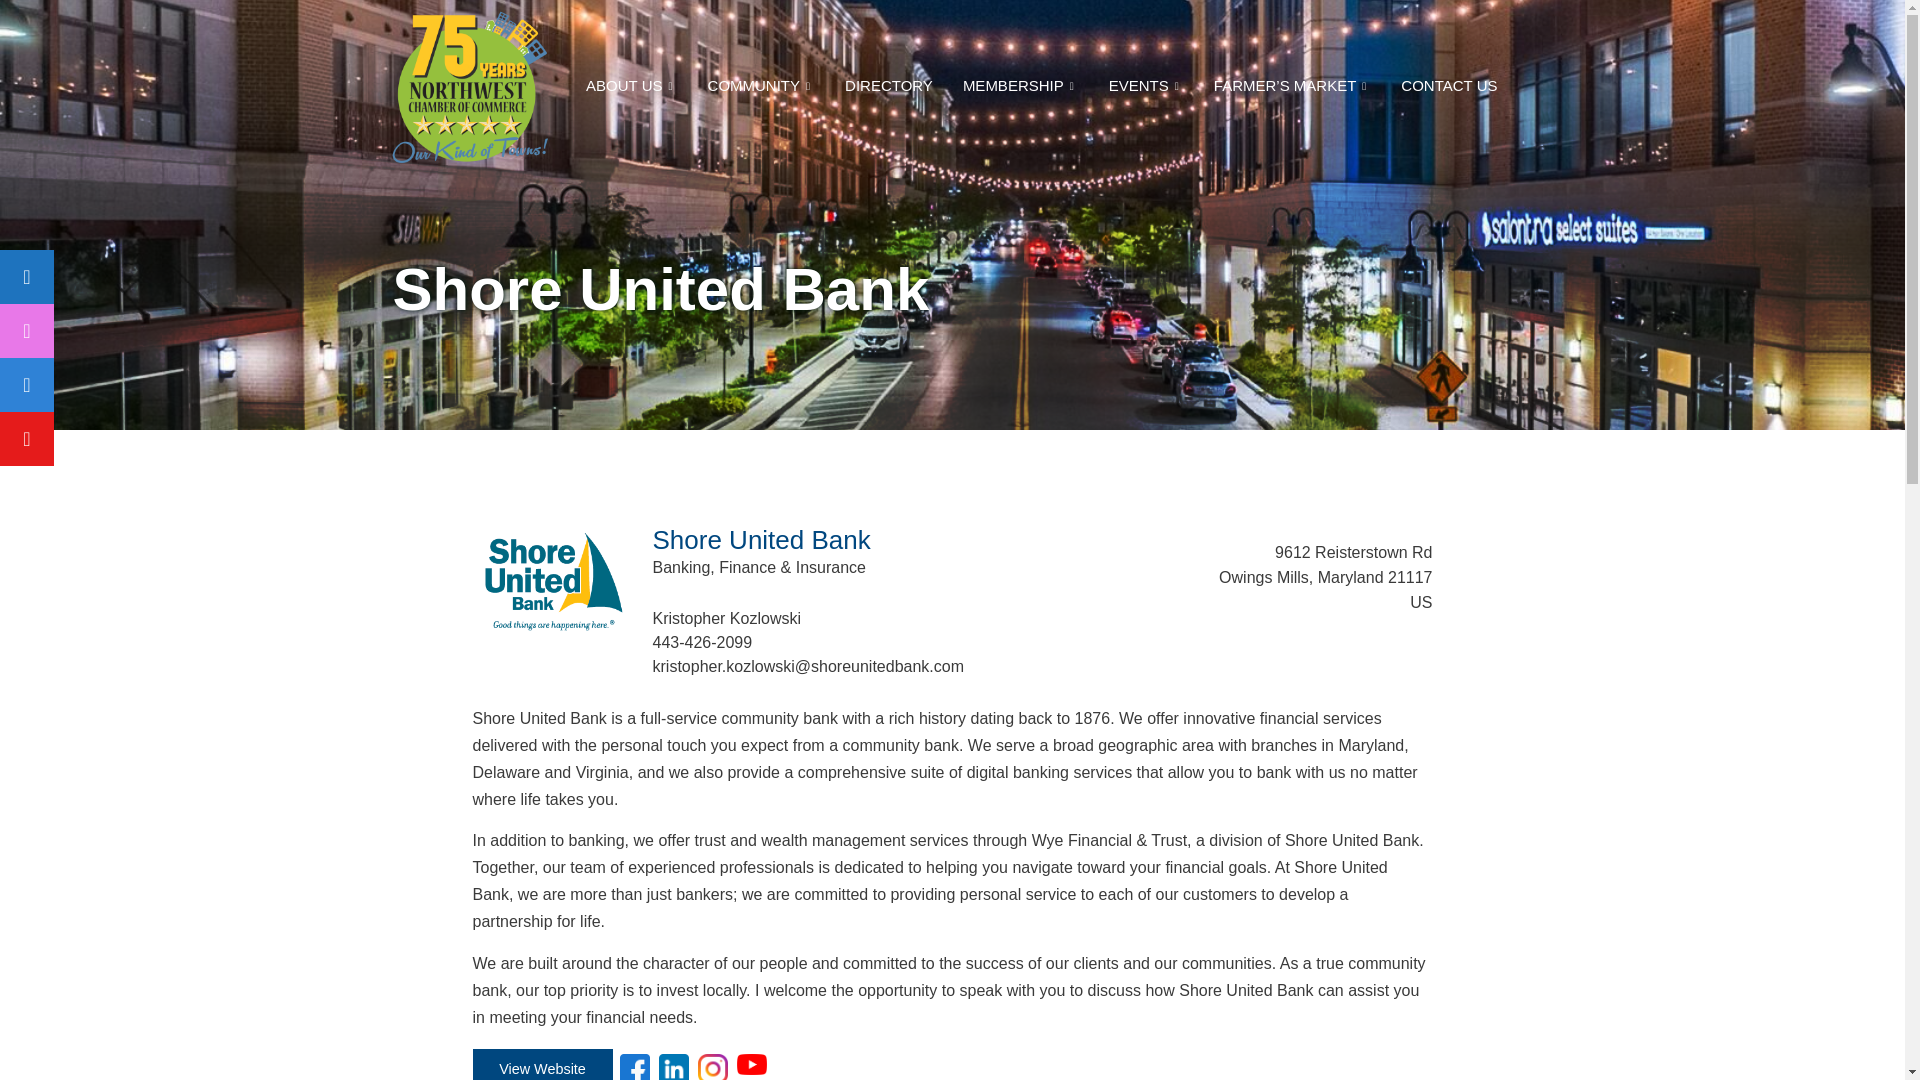 This screenshot has width=1920, height=1080. What do you see at coordinates (1146, 86) in the screenshot?
I see `EVENTS` at bounding box center [1146, 86].